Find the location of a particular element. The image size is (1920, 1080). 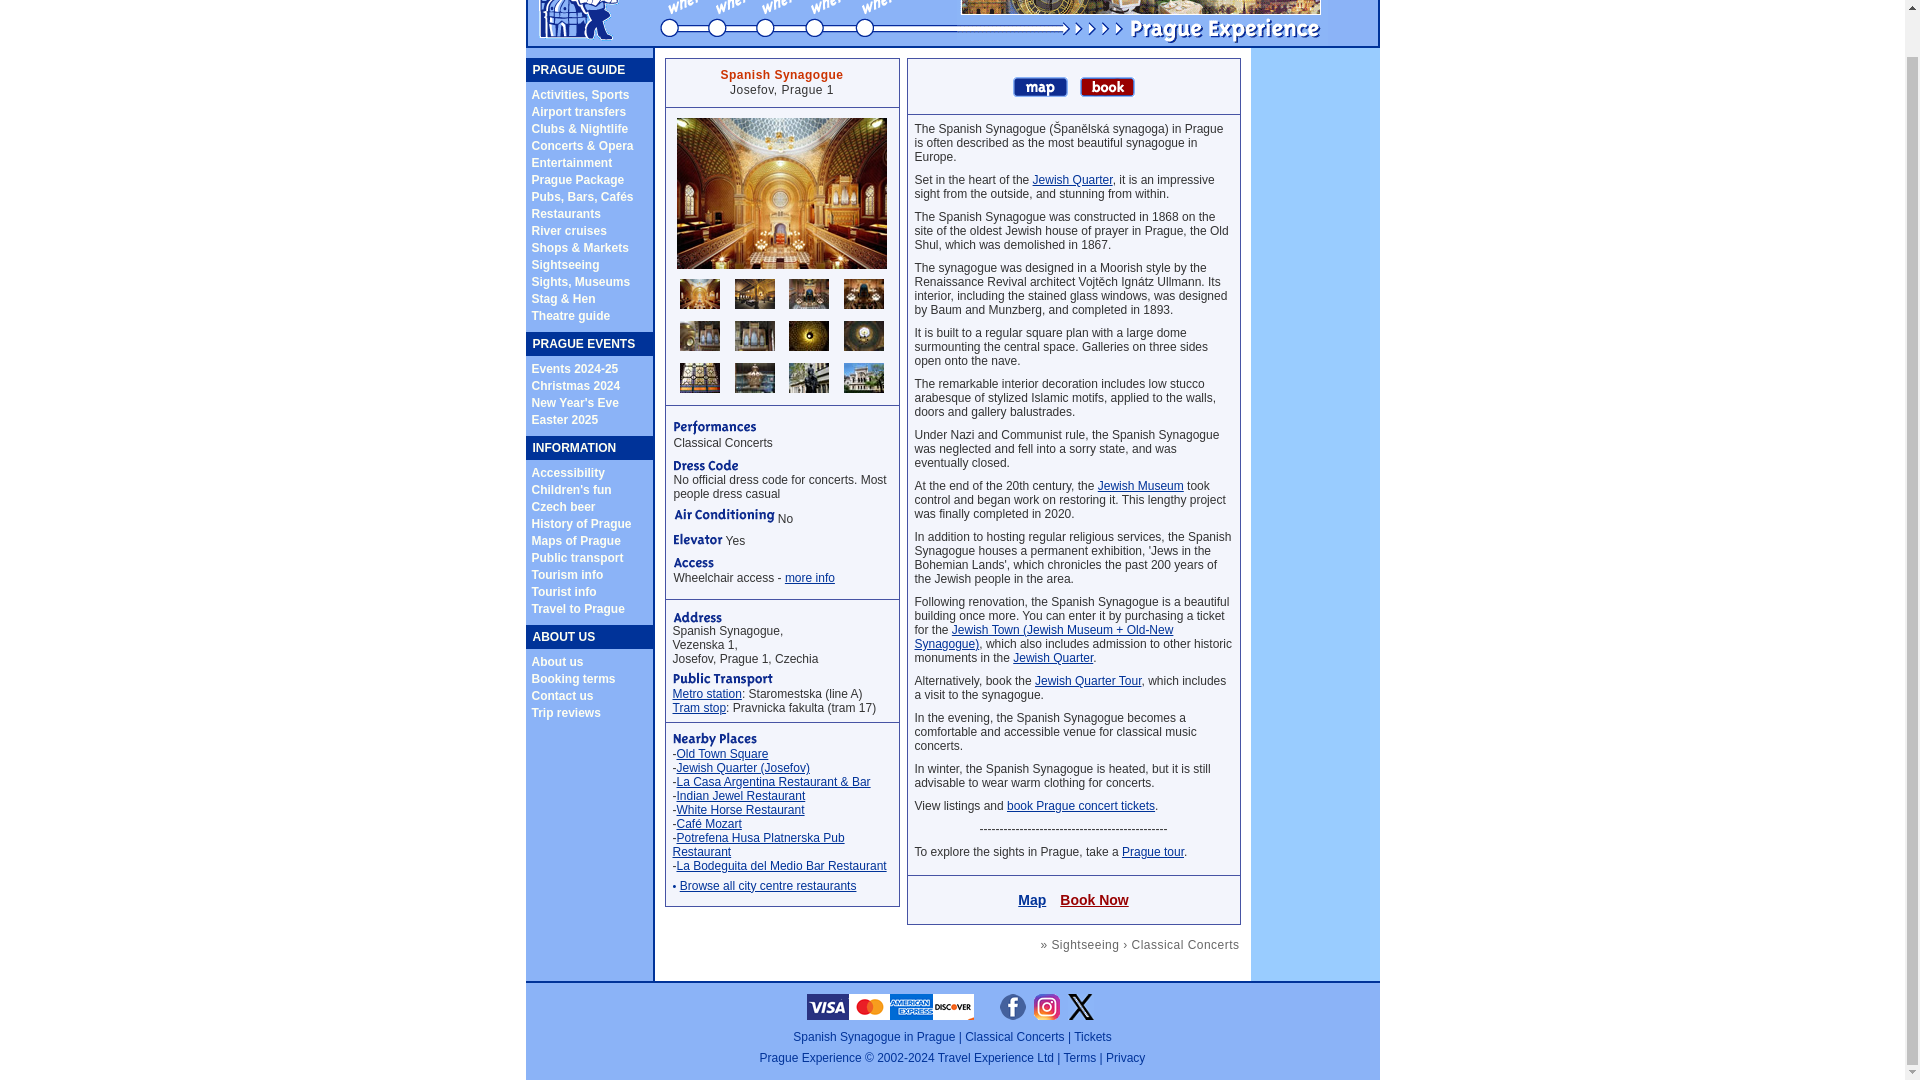

Czech beer is located at coordinates (563, 506).